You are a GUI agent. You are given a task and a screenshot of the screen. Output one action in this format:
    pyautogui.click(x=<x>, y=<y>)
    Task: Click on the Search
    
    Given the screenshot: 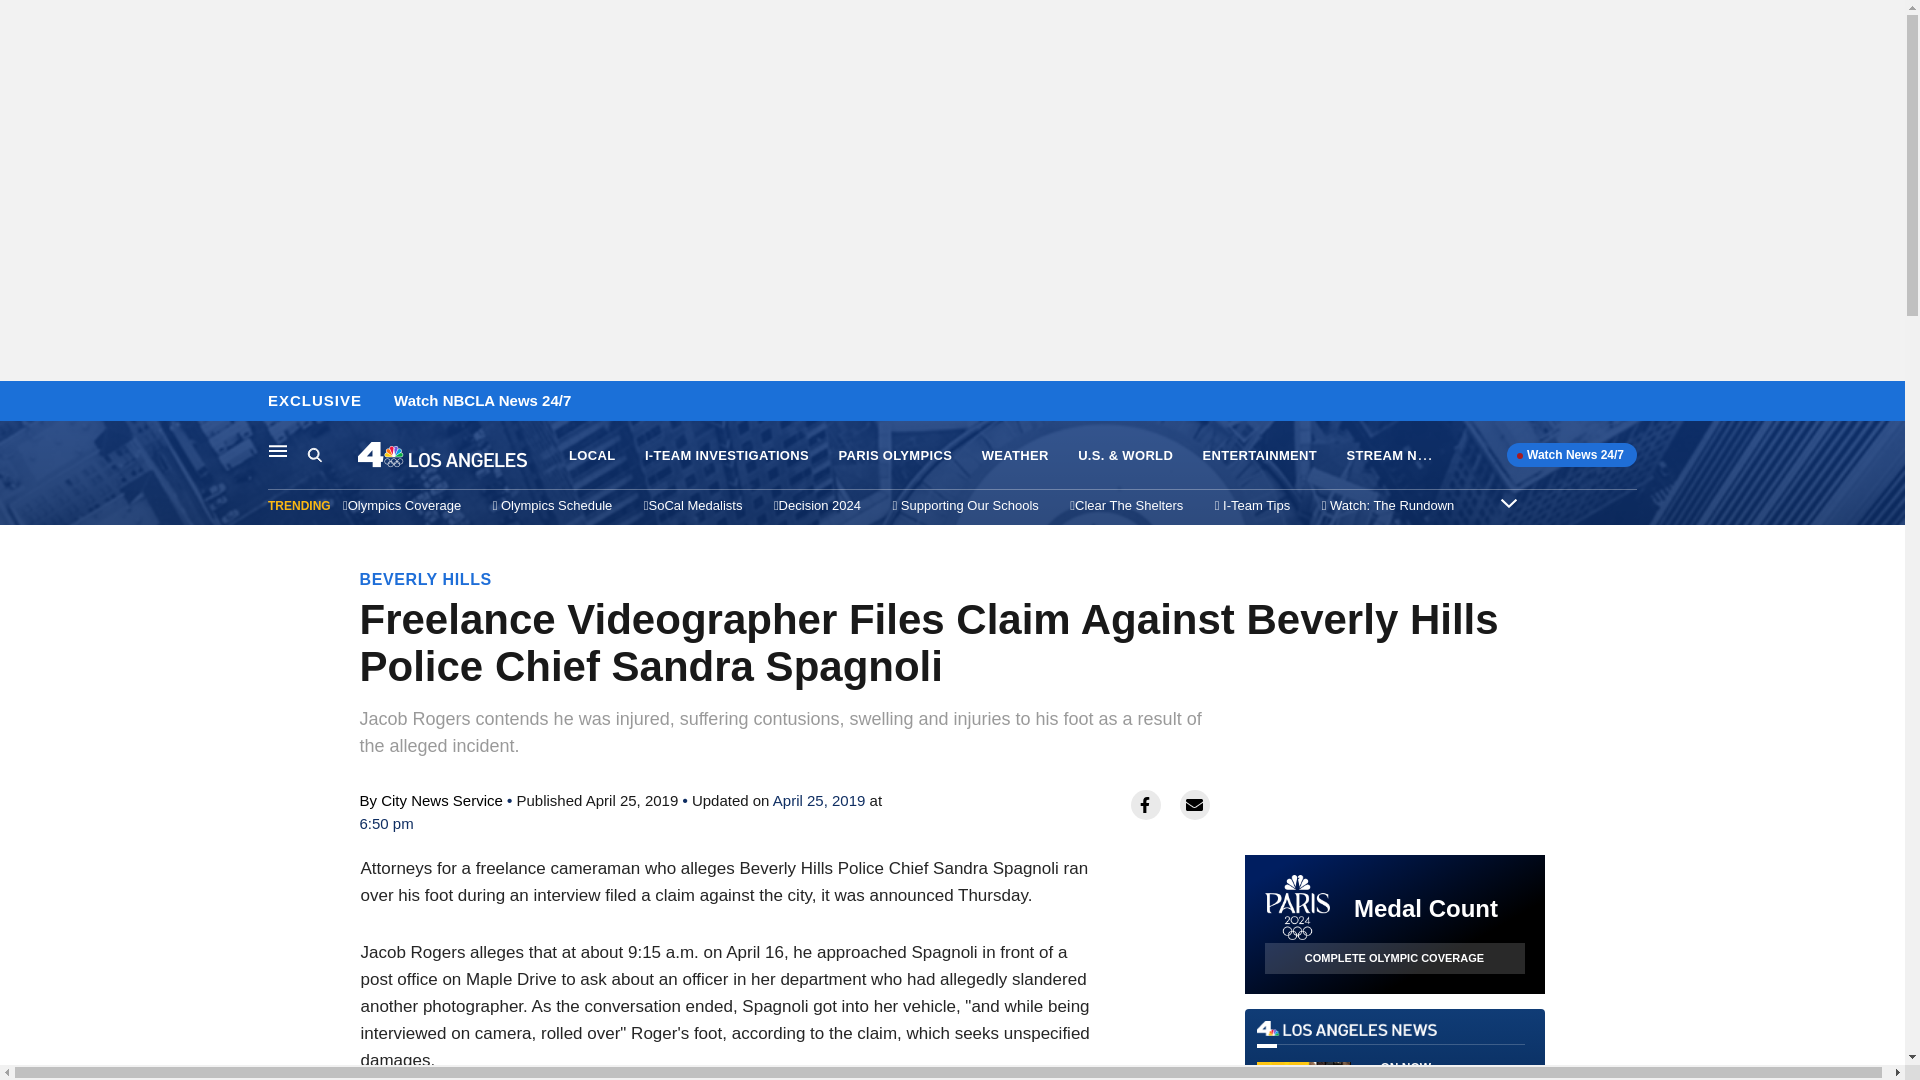 What is the action you would take?
    pyautogui.click(x=314, y=454)
    